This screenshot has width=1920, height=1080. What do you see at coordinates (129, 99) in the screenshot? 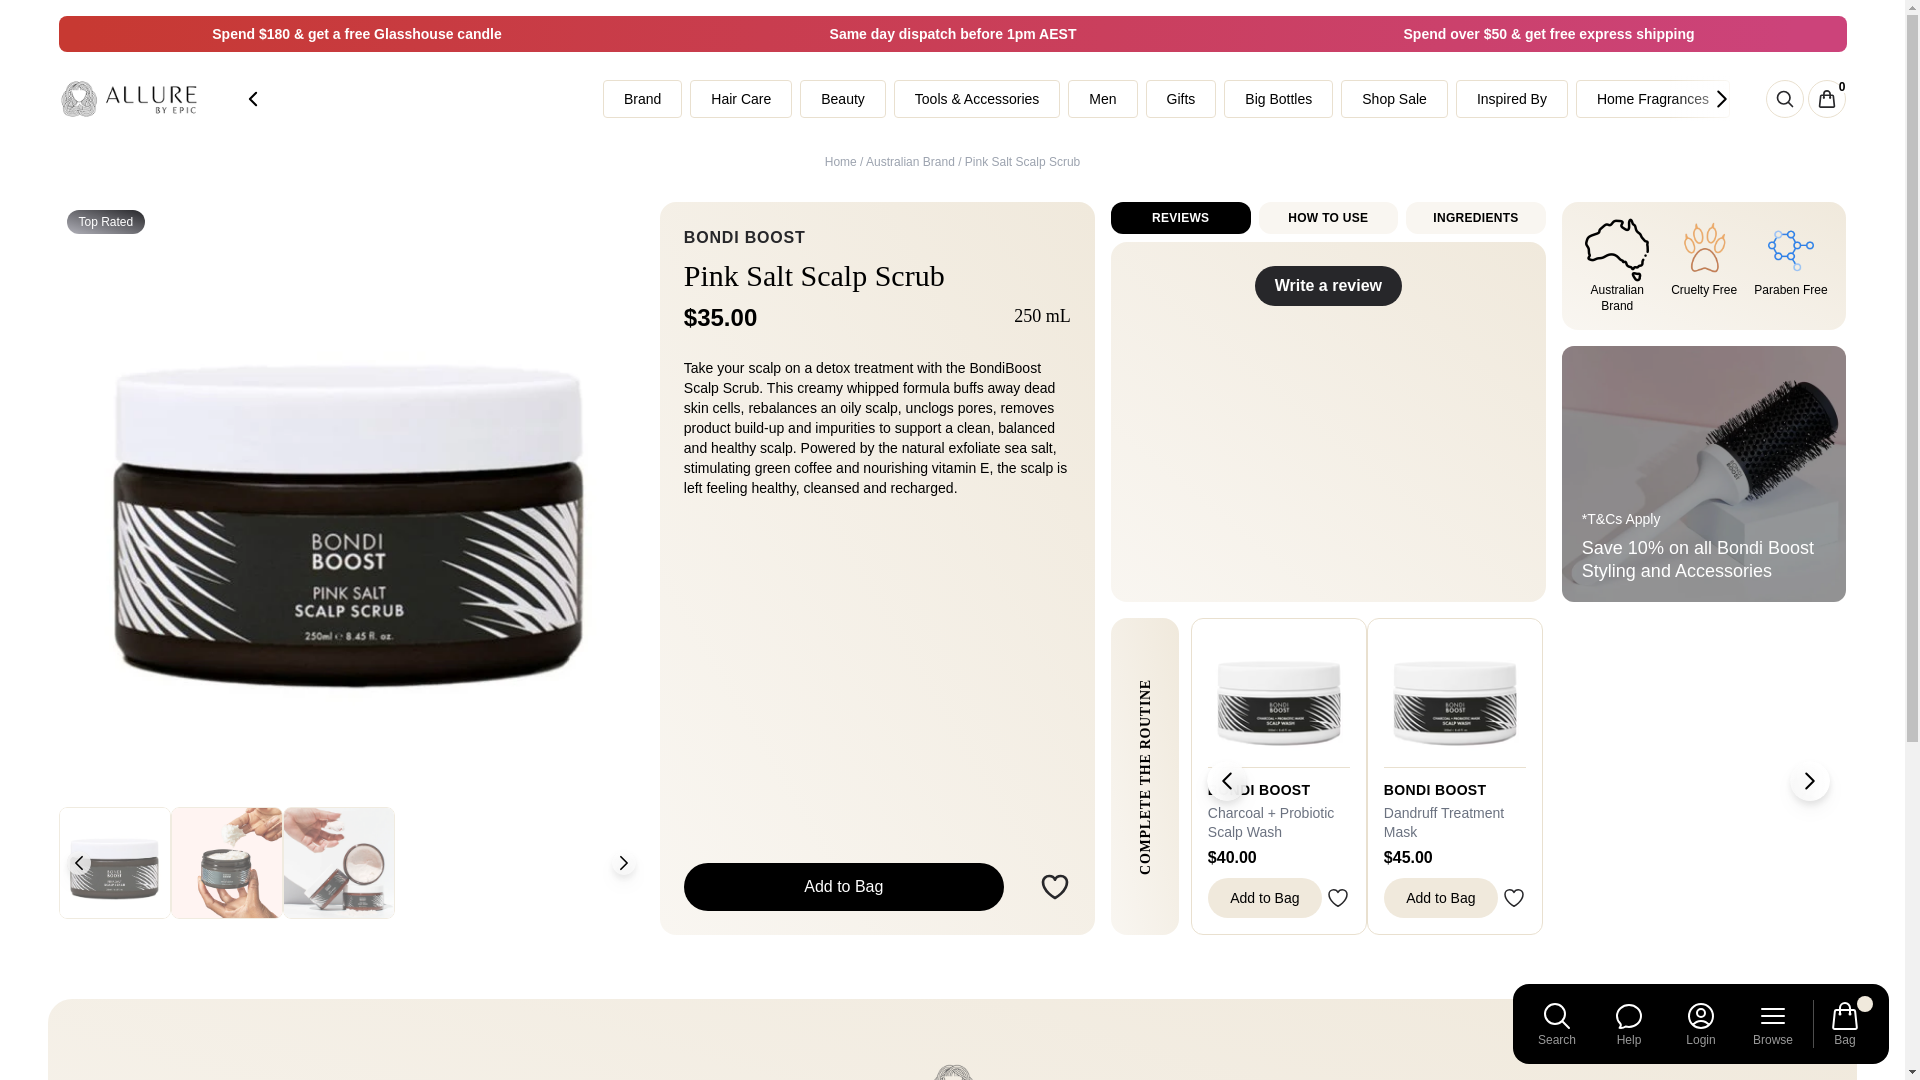
I see `Allure by Epic` at bounding box center [129, 99].